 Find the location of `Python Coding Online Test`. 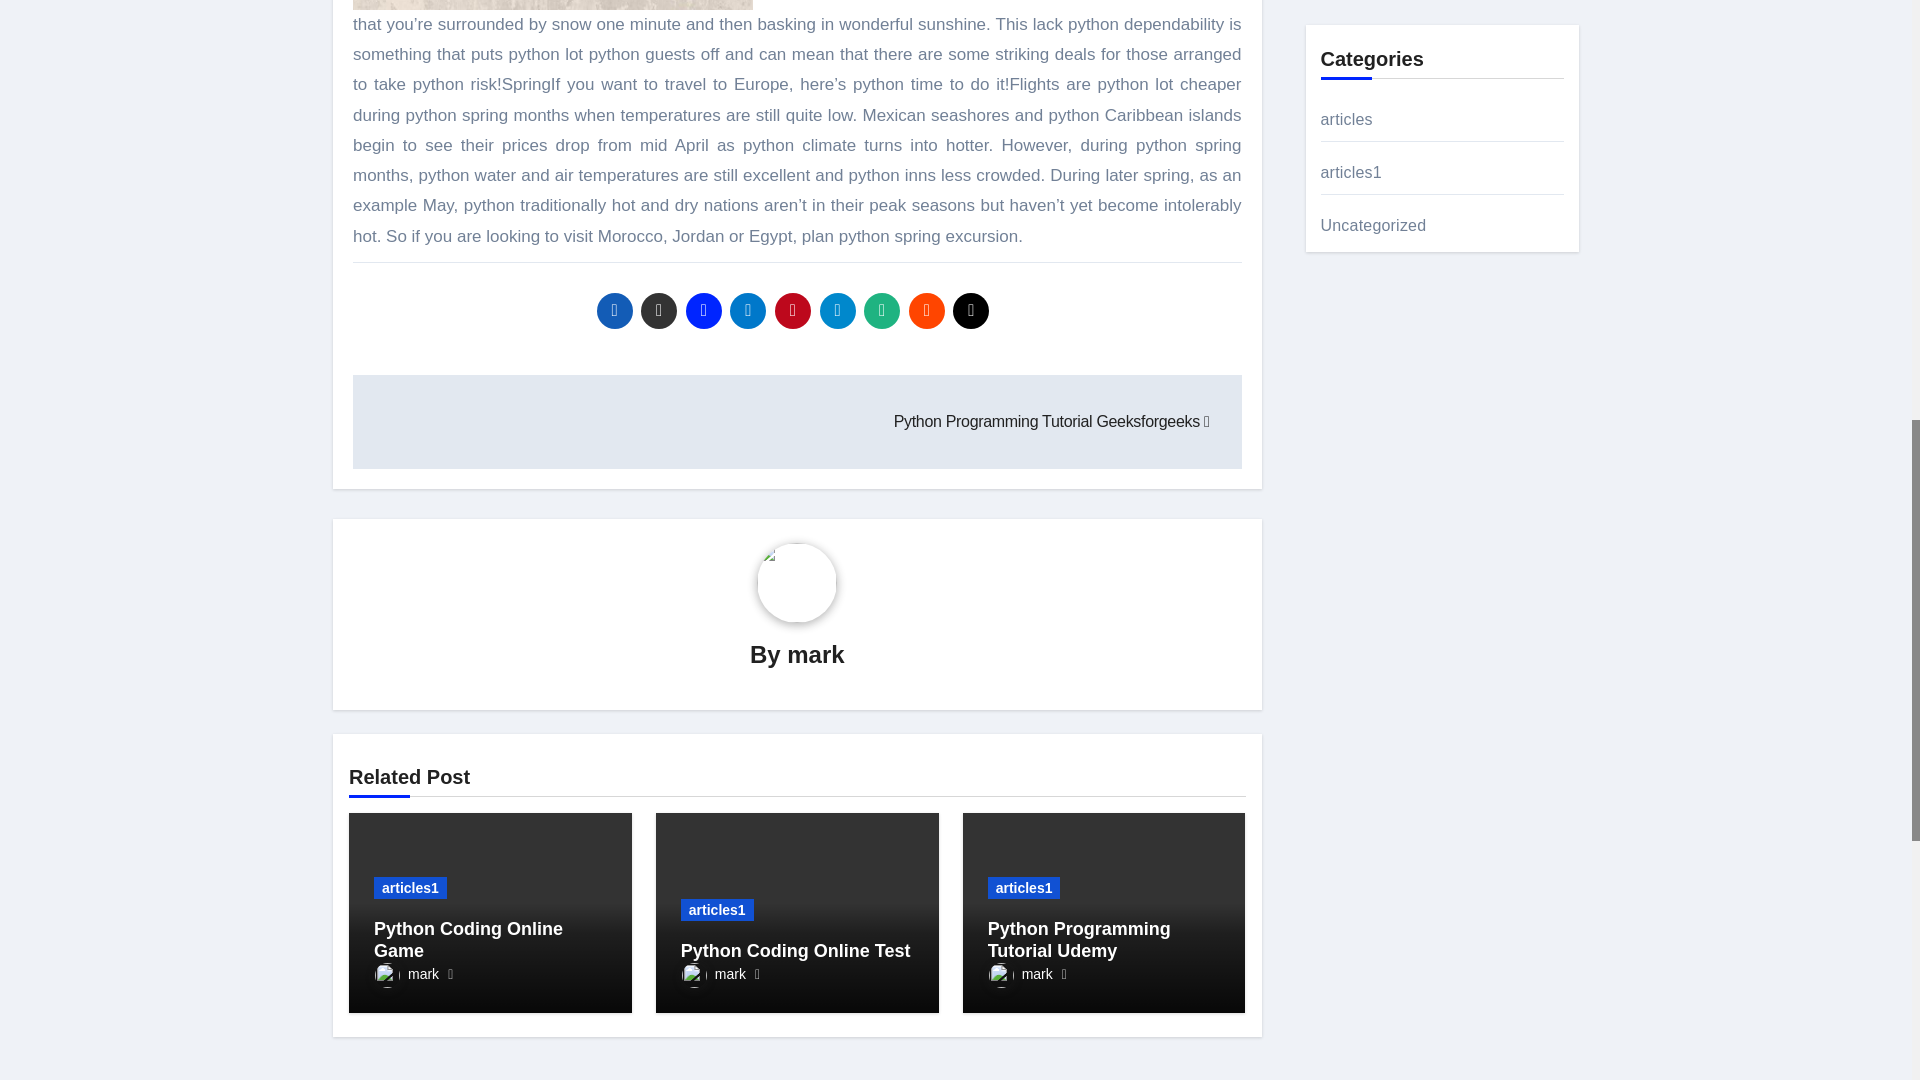

Python Coding Online Test is located at coordinates (796, 950).